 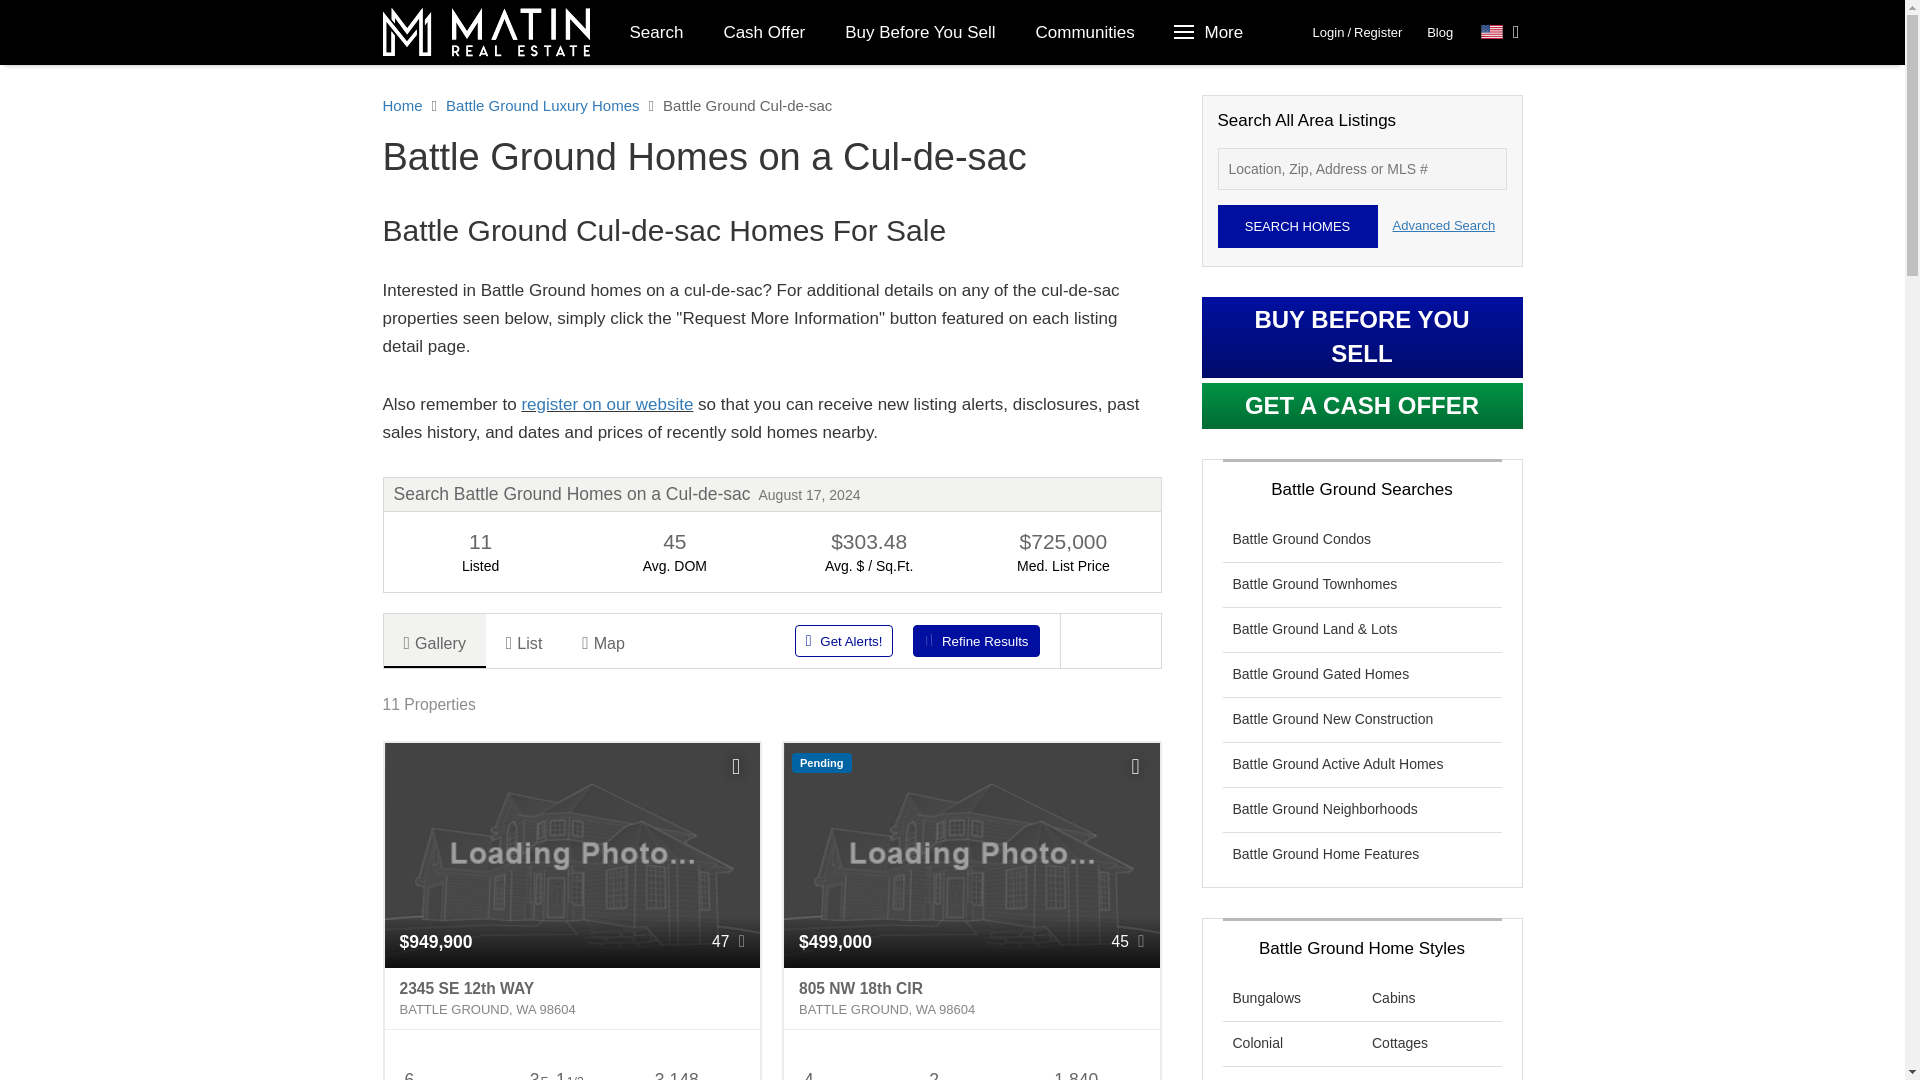 What do you see at coordinates (1440, 32) in the screenshot?
I see `Blog` at bounding box center [1440, 32].